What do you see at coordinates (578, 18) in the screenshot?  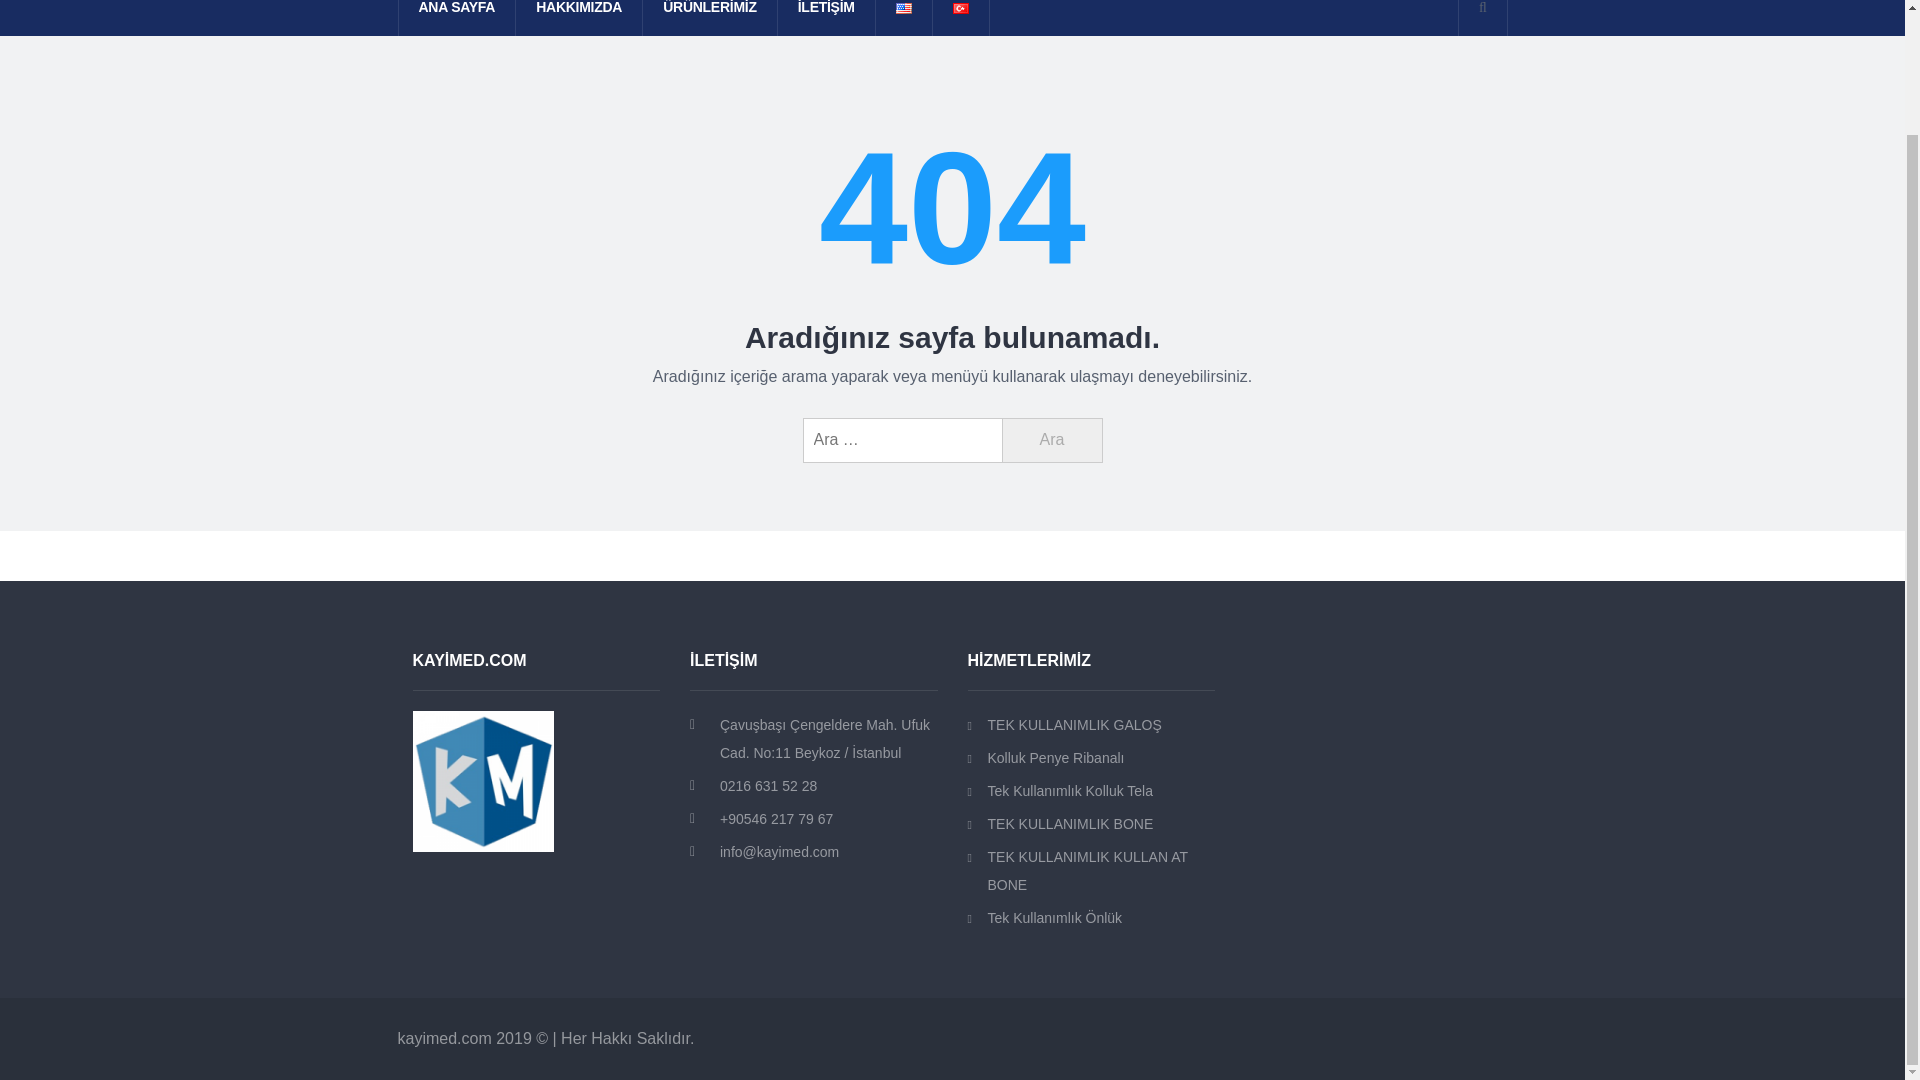 I see `HAKKIMIZDA` at bounding box center [578, 18].